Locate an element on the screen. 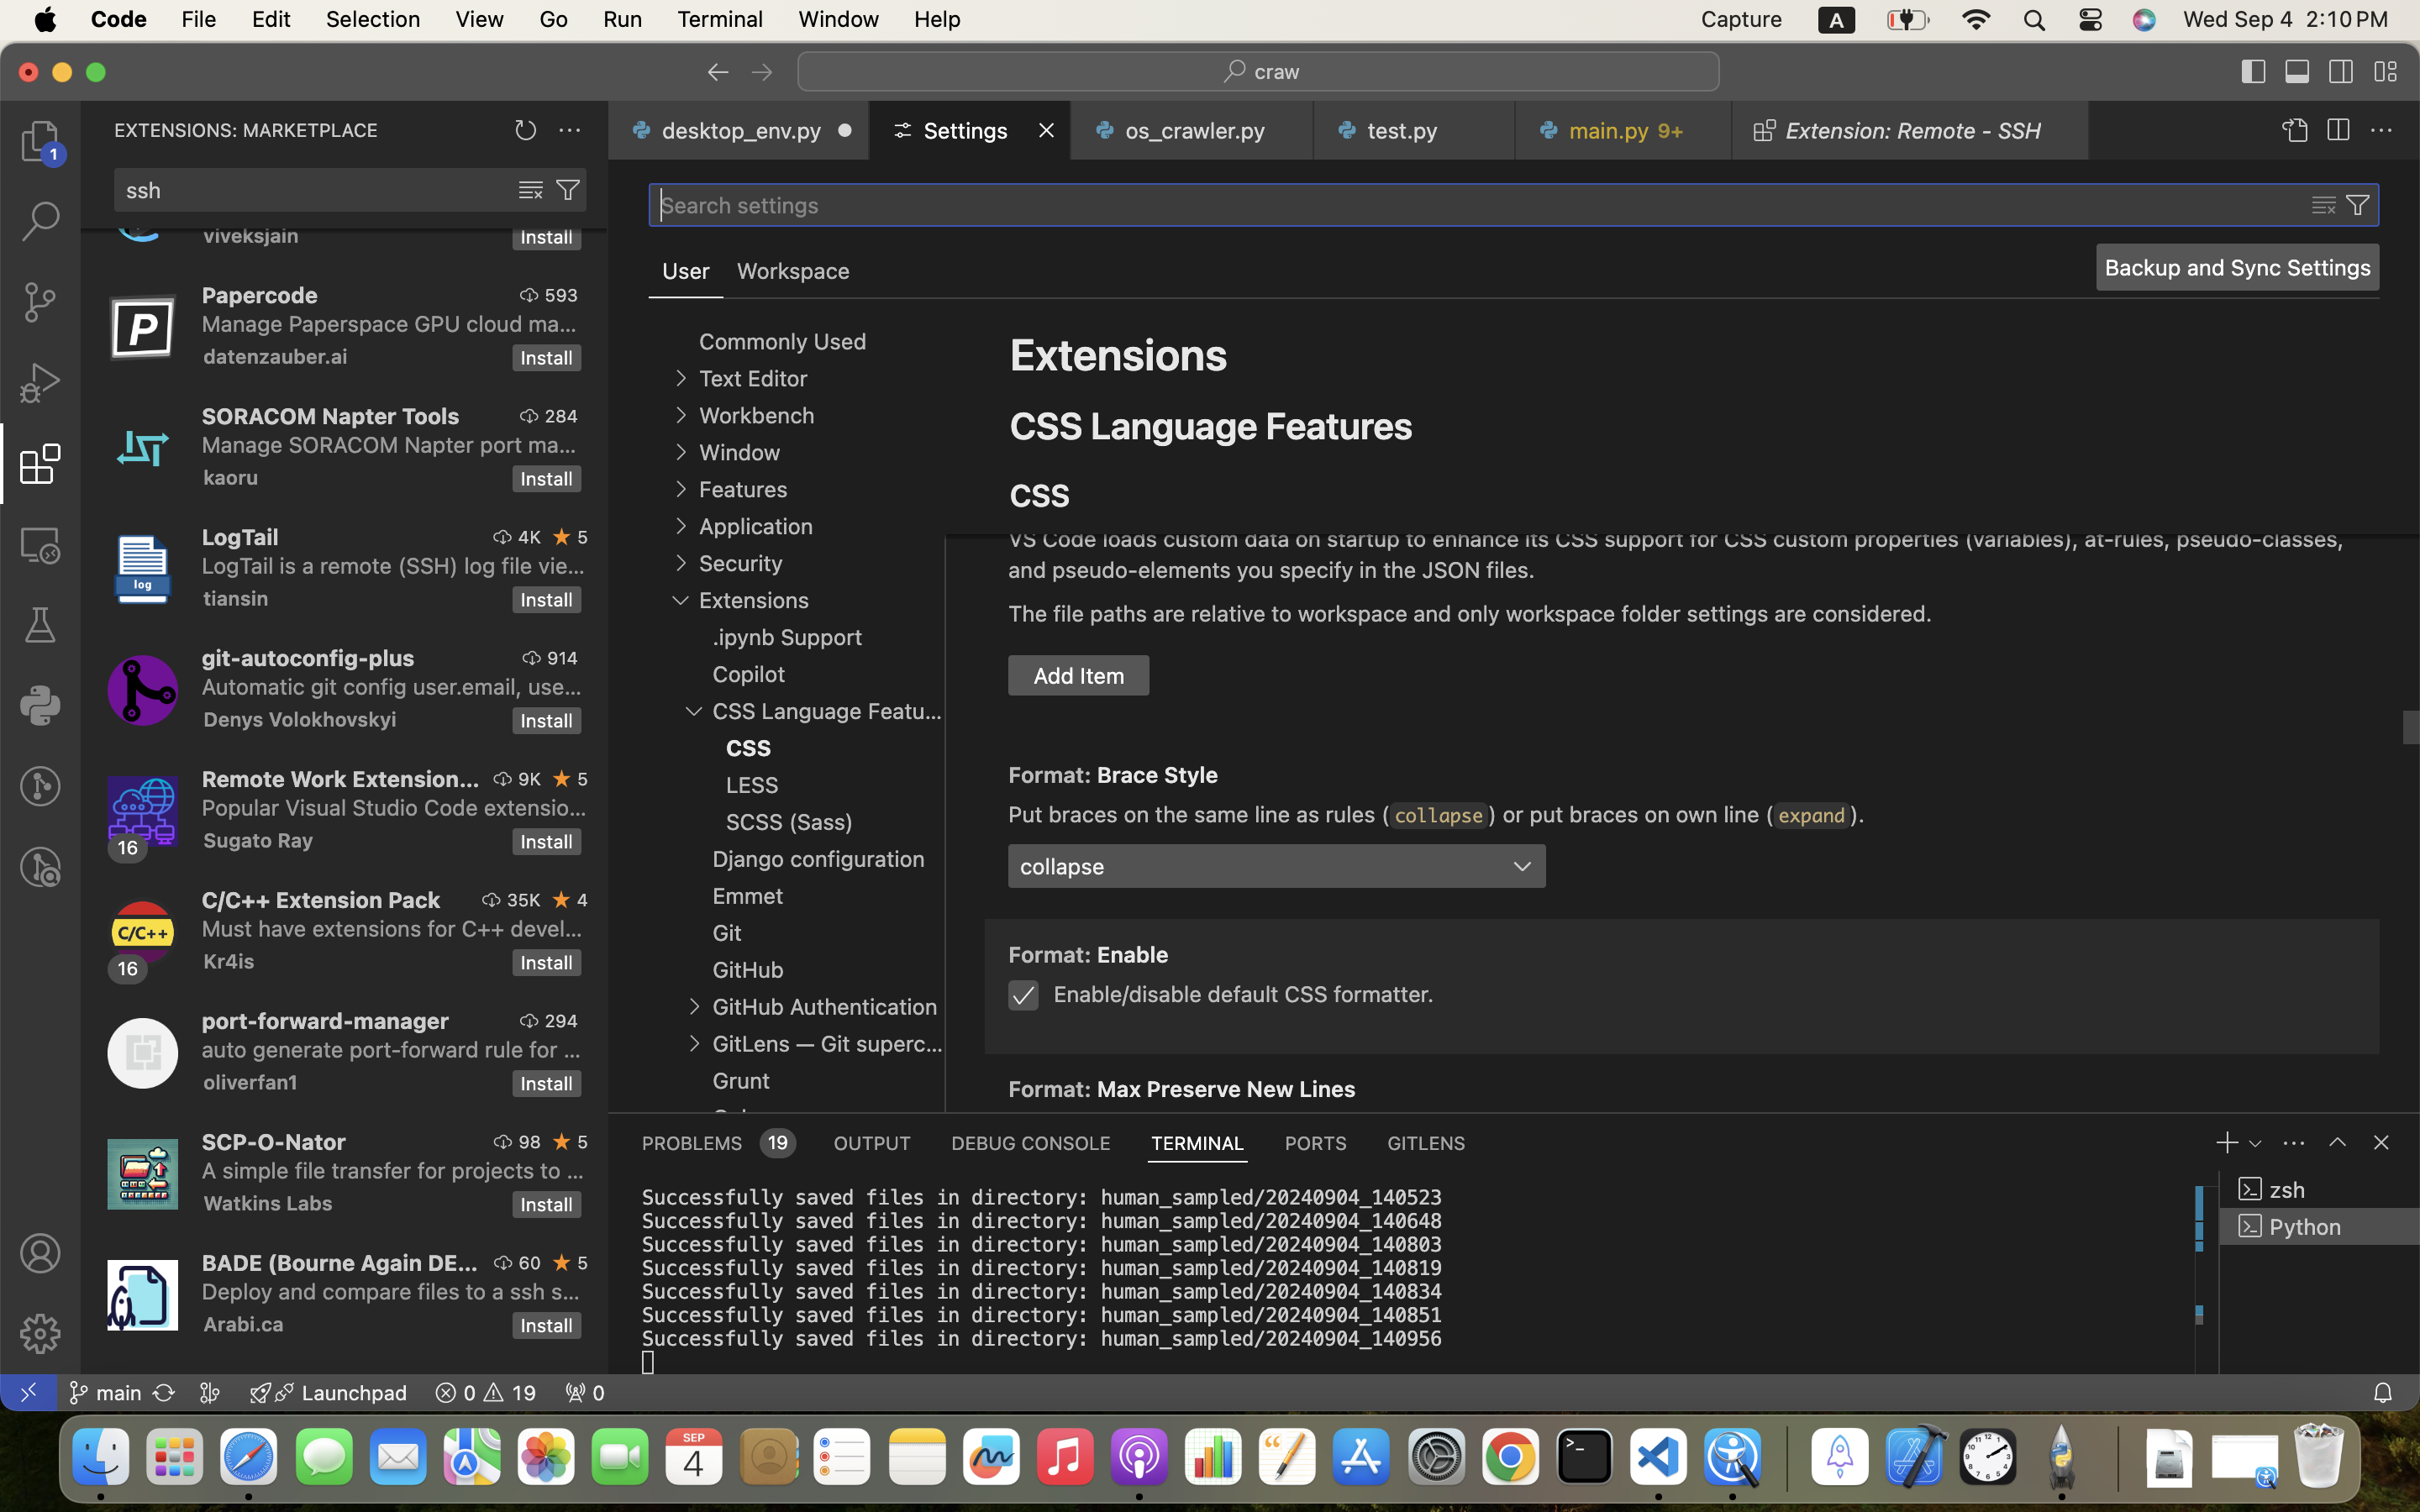  0 os_crawler.py   is located at coordinates (1193, 130).